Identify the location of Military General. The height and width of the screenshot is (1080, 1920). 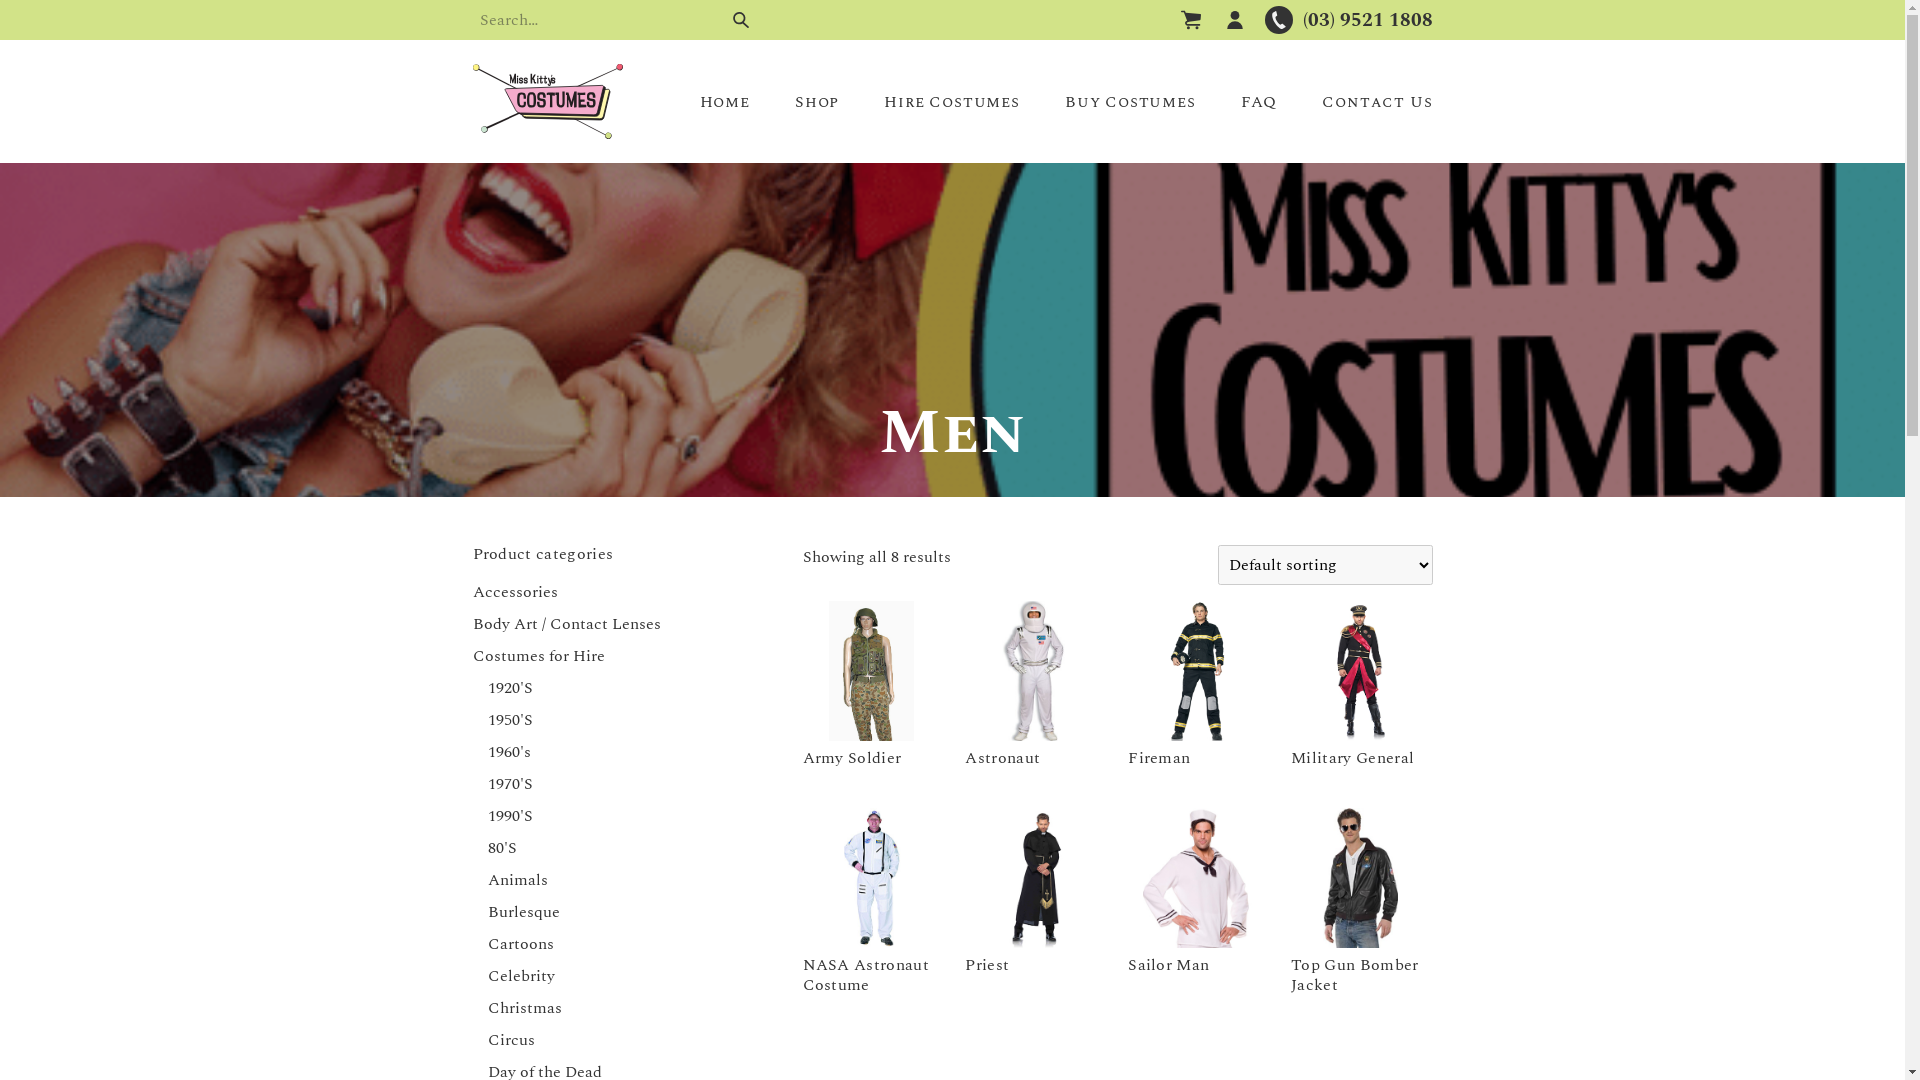
(1360, 688).